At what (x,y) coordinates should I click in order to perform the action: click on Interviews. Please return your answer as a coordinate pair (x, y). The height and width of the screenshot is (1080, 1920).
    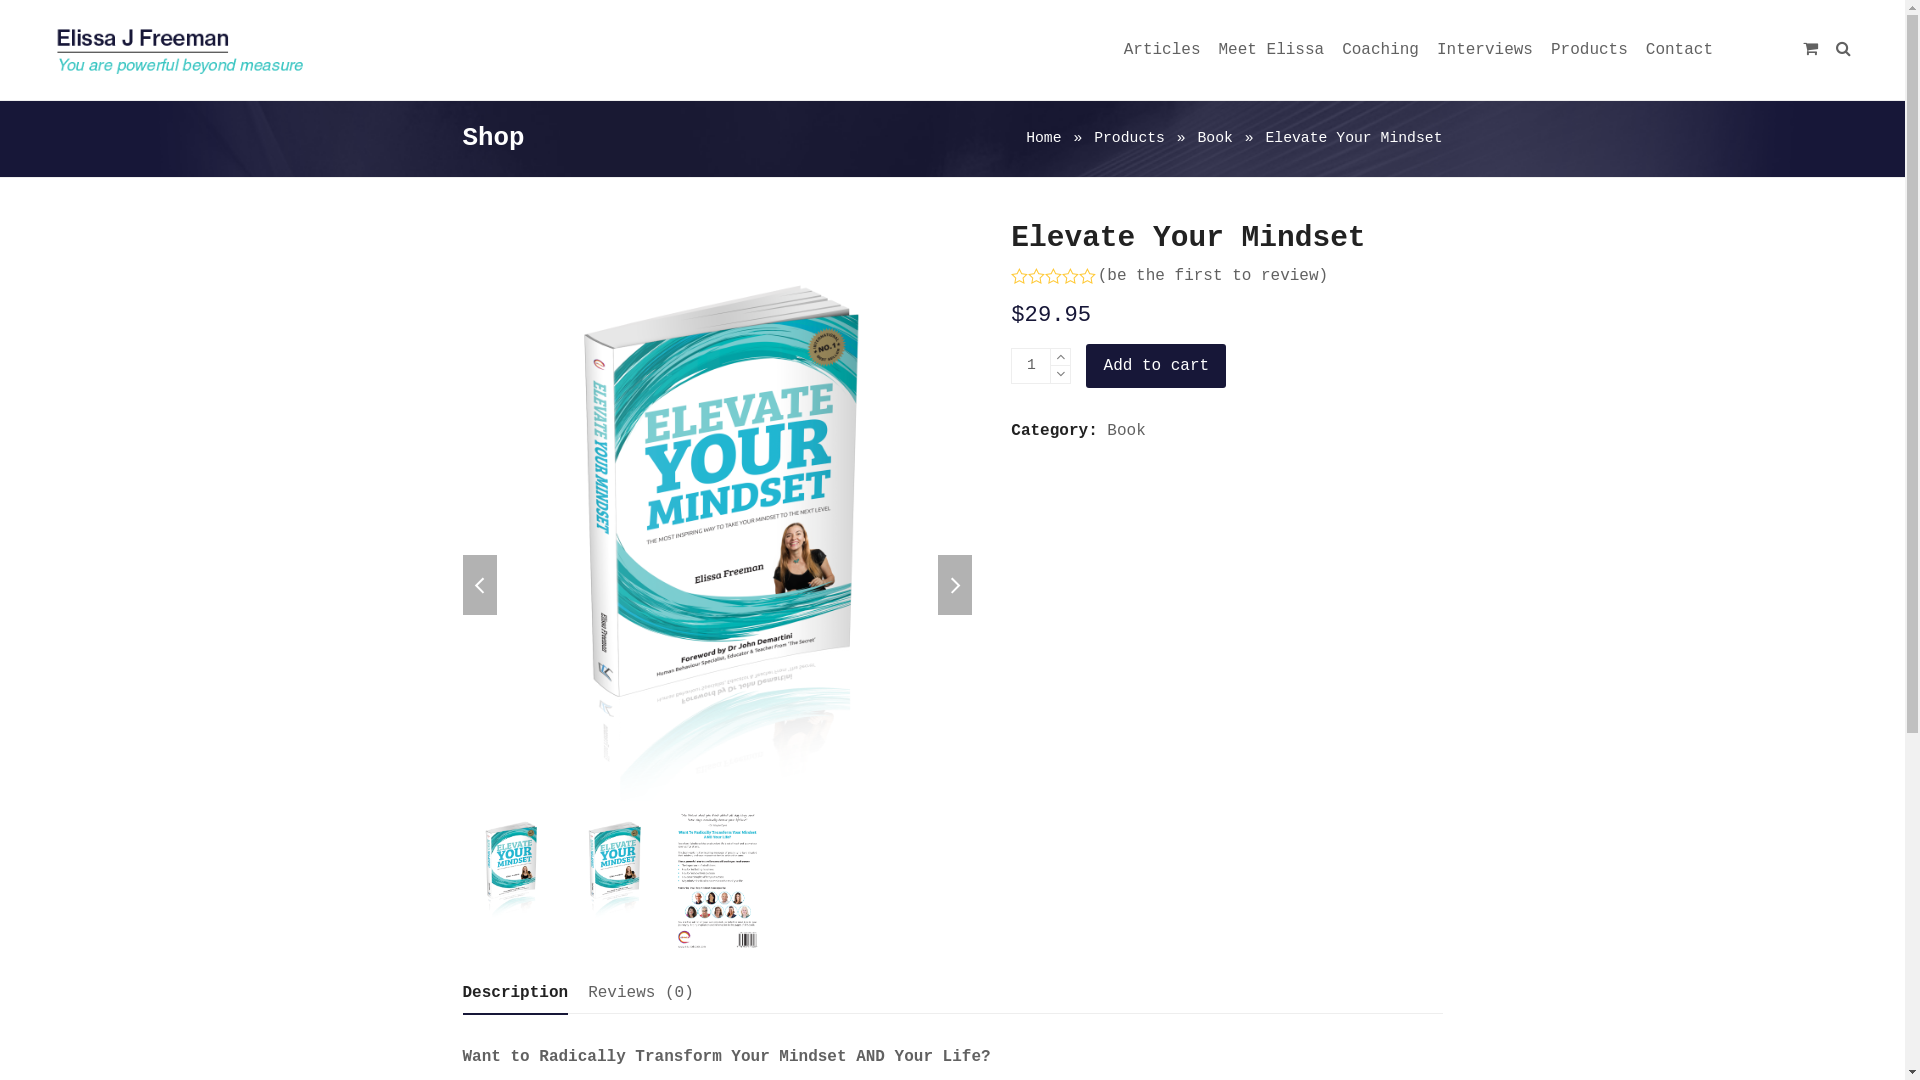
    Looking at the image, I should click on (1485, 50).